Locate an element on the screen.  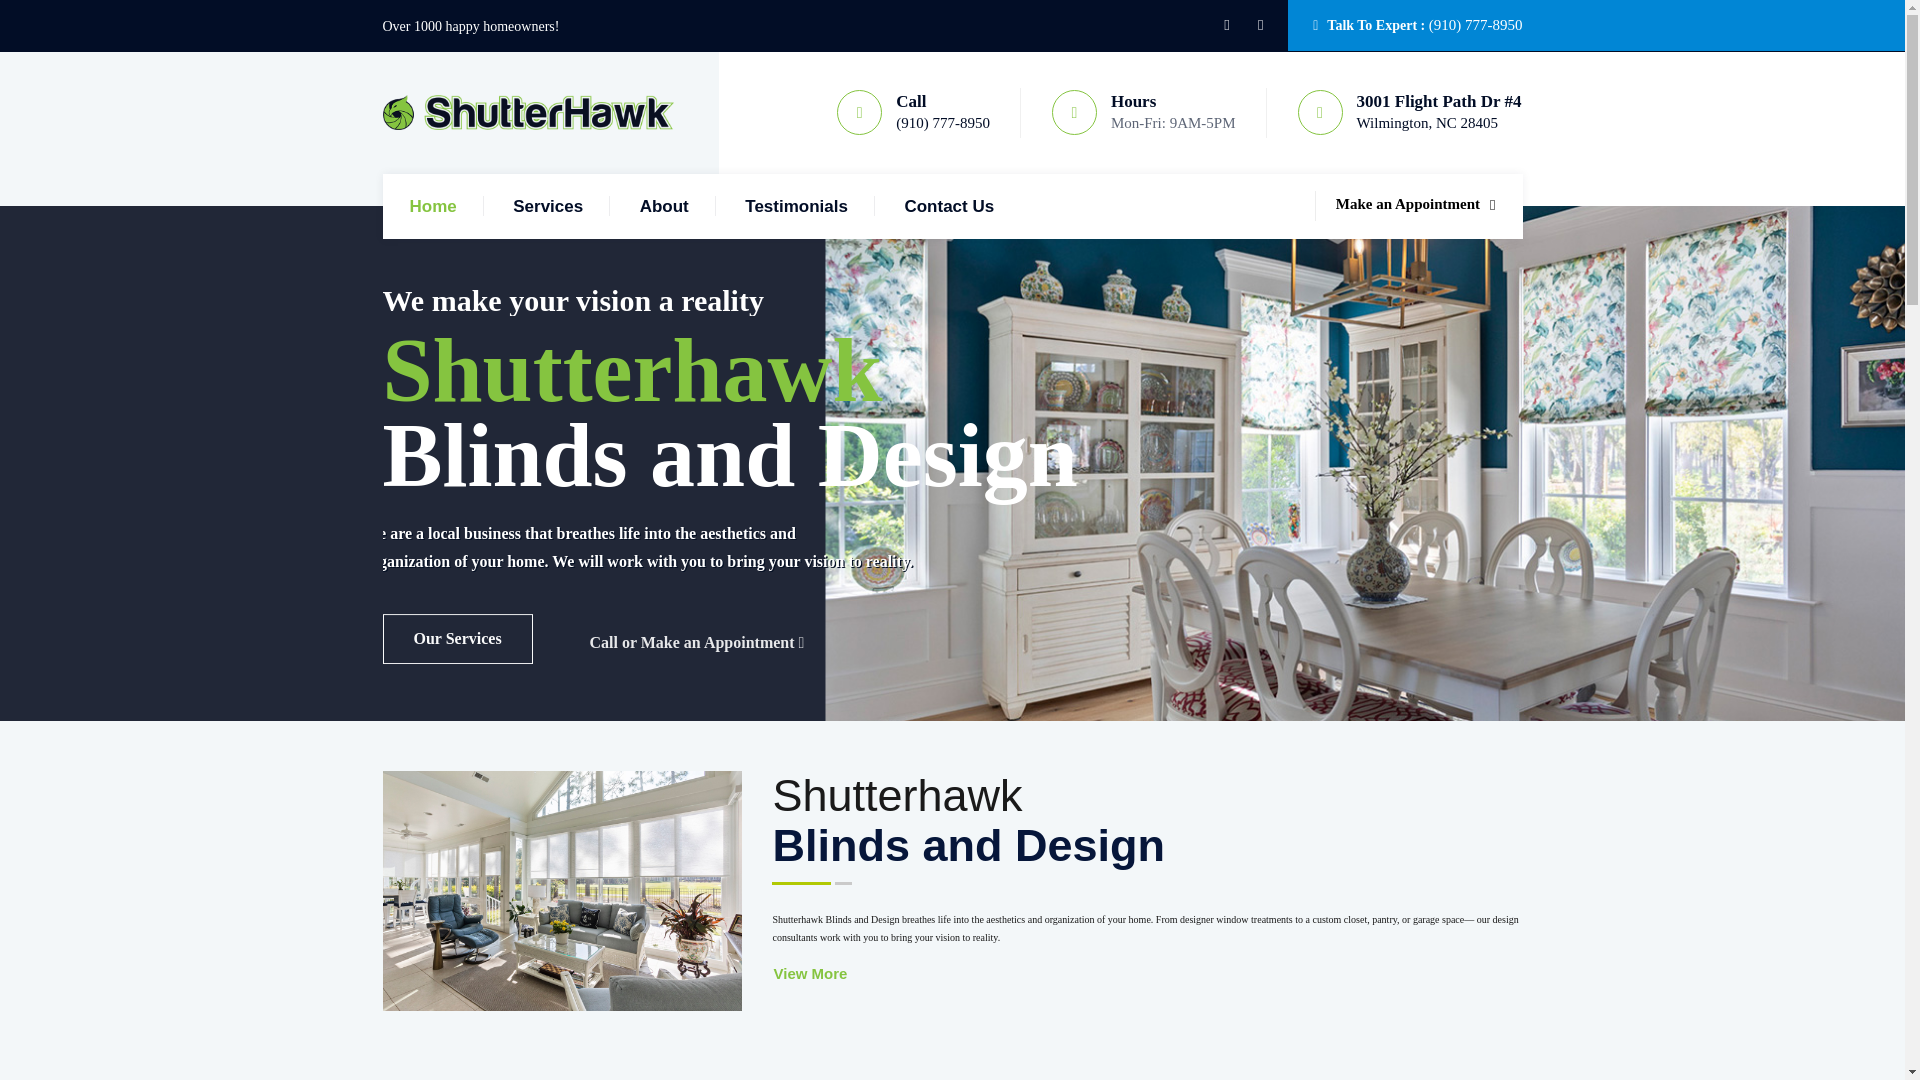
Wilmington, NC 28405 is located at coordinates (1427, 122).